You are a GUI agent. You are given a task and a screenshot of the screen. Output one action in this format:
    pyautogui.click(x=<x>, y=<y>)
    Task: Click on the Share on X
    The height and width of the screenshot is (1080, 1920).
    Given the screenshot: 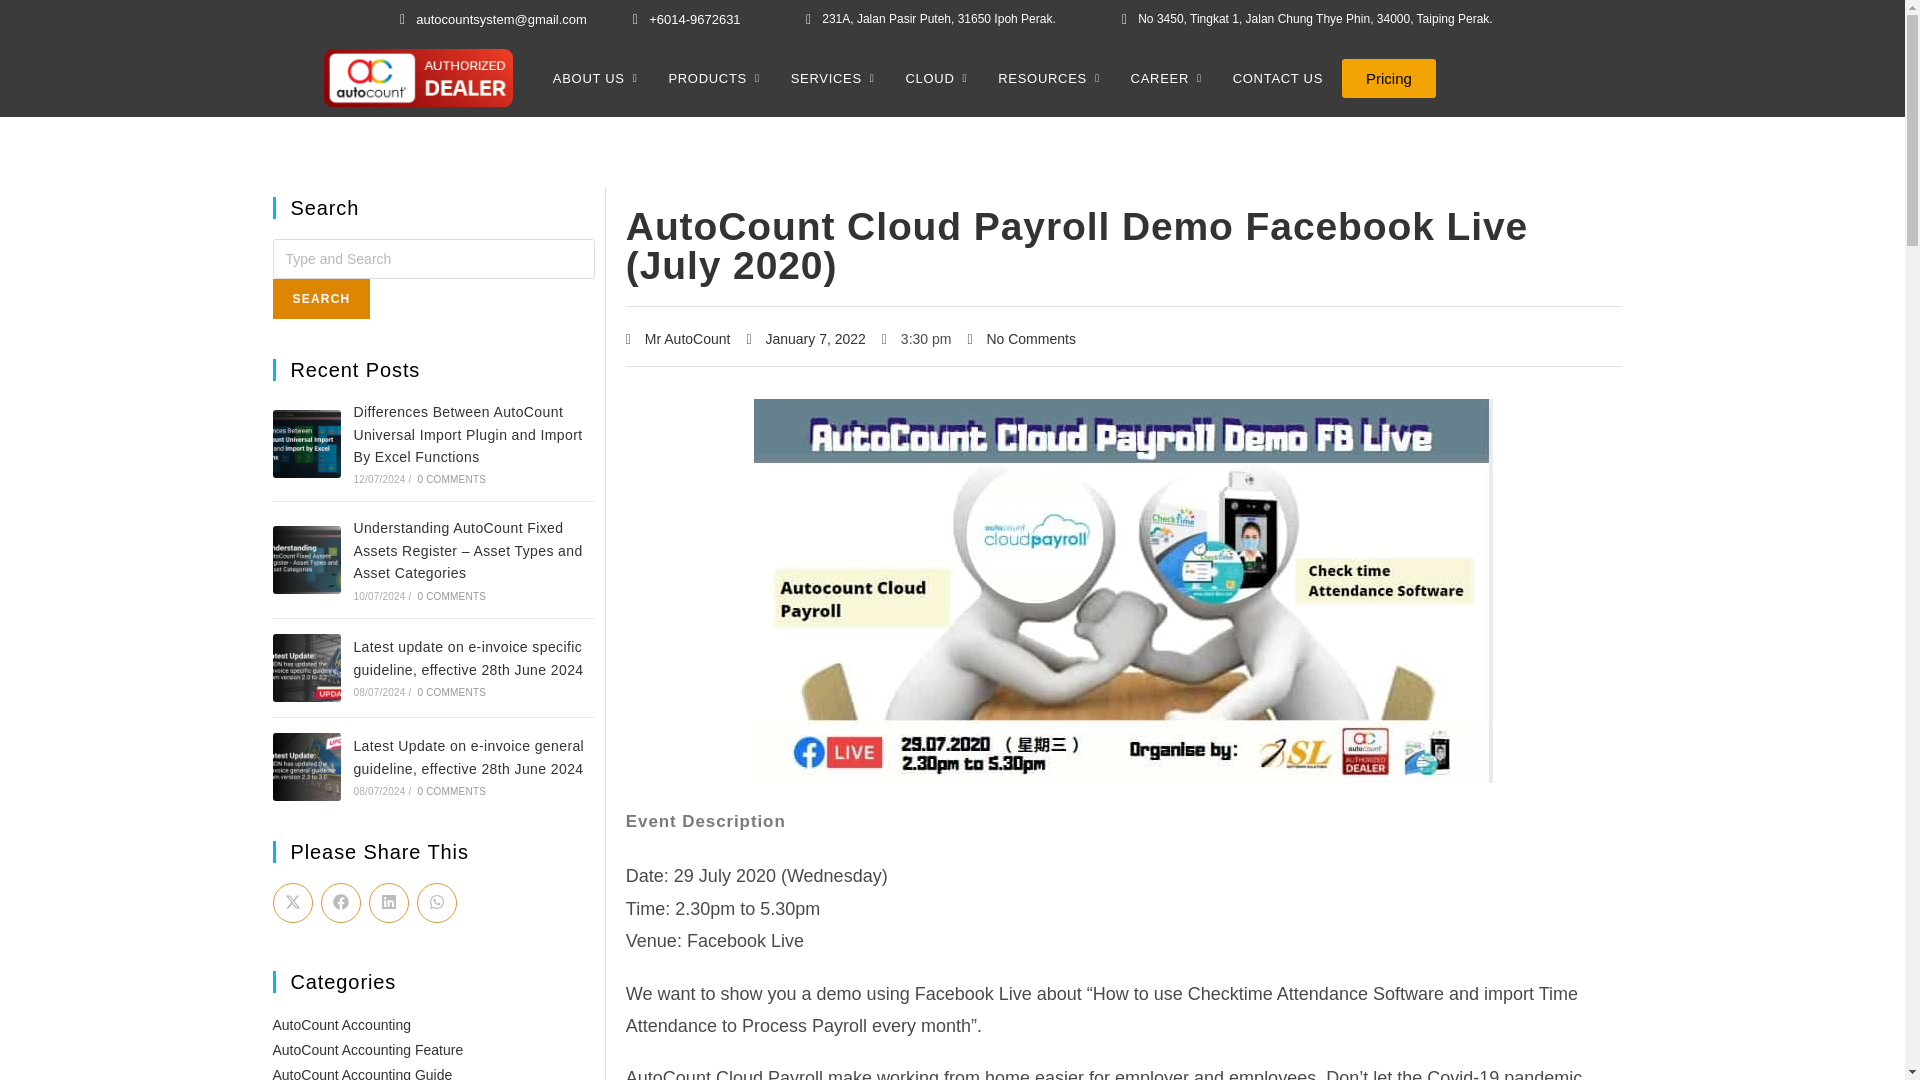 What is the action you would take?
    pyautogui.click(x=292, y=903)
    